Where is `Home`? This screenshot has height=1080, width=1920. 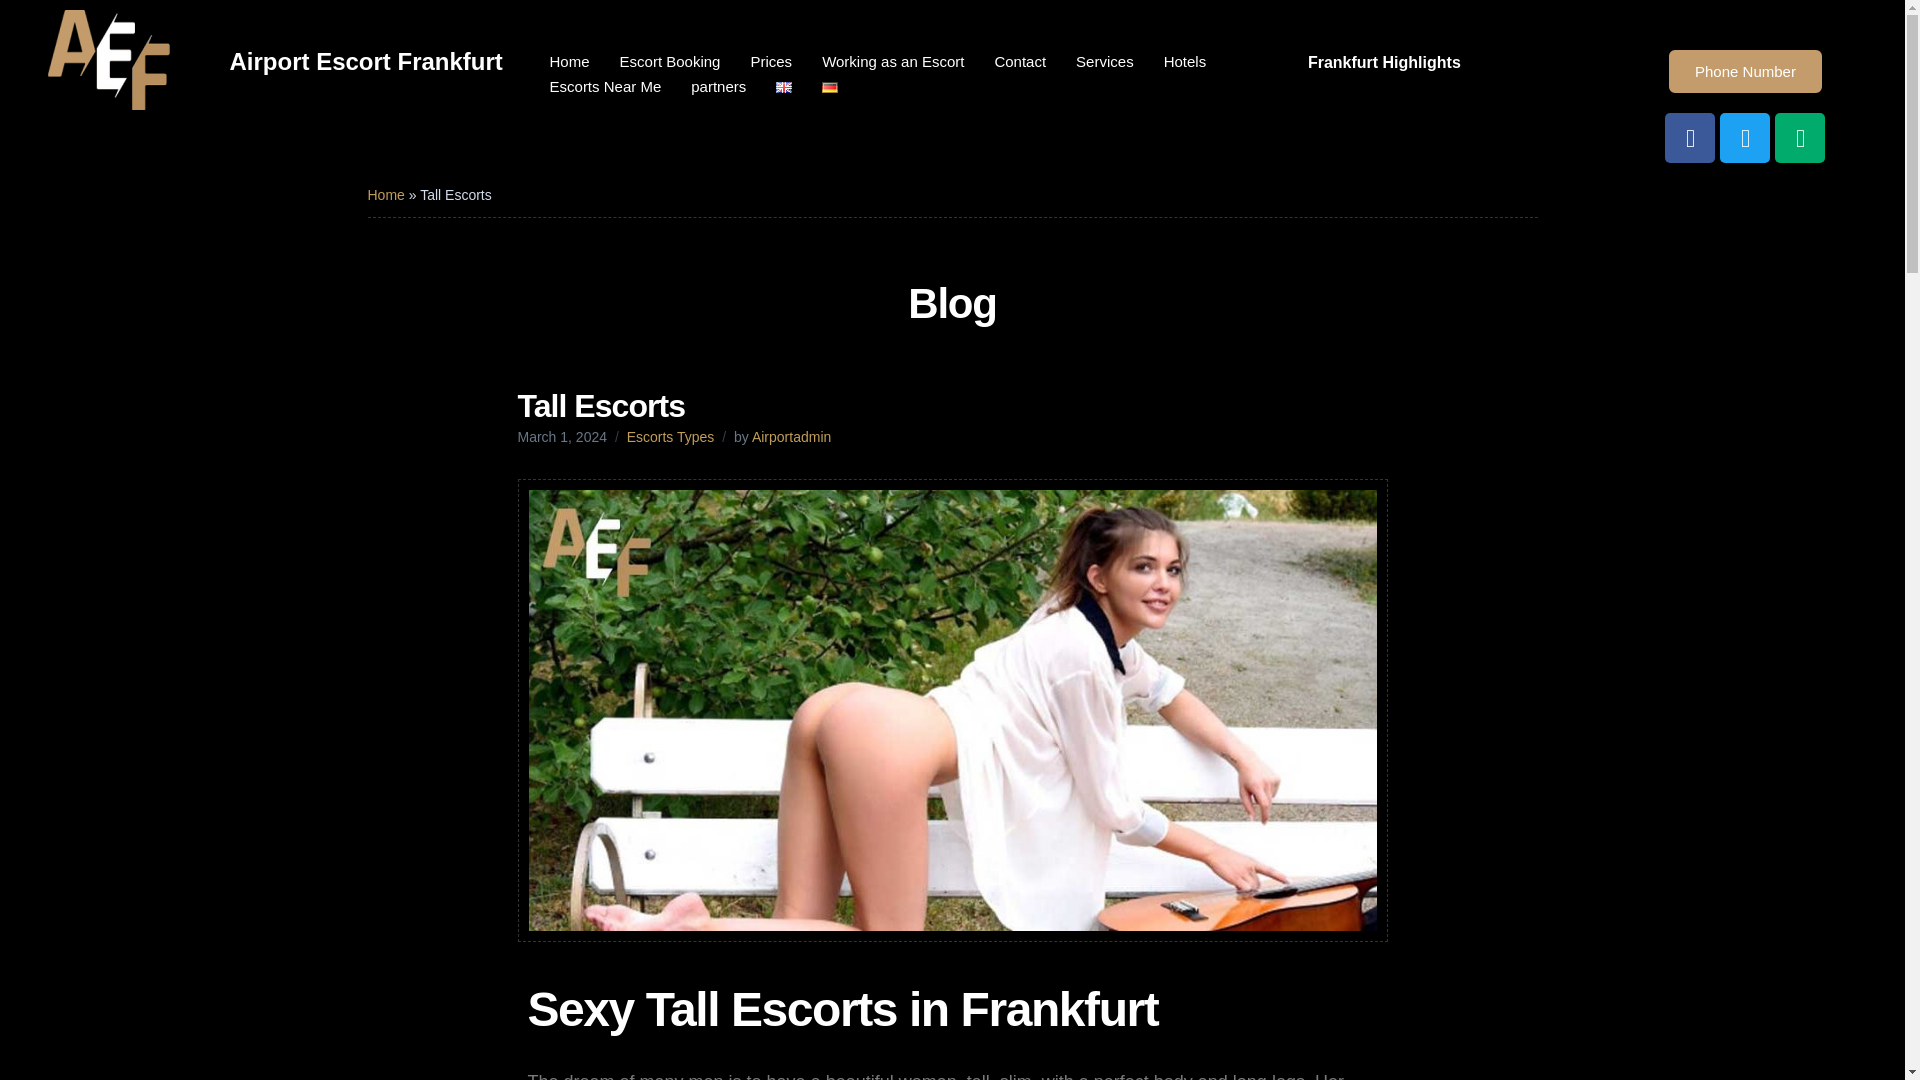
Home is located at coordinates (570, 62).